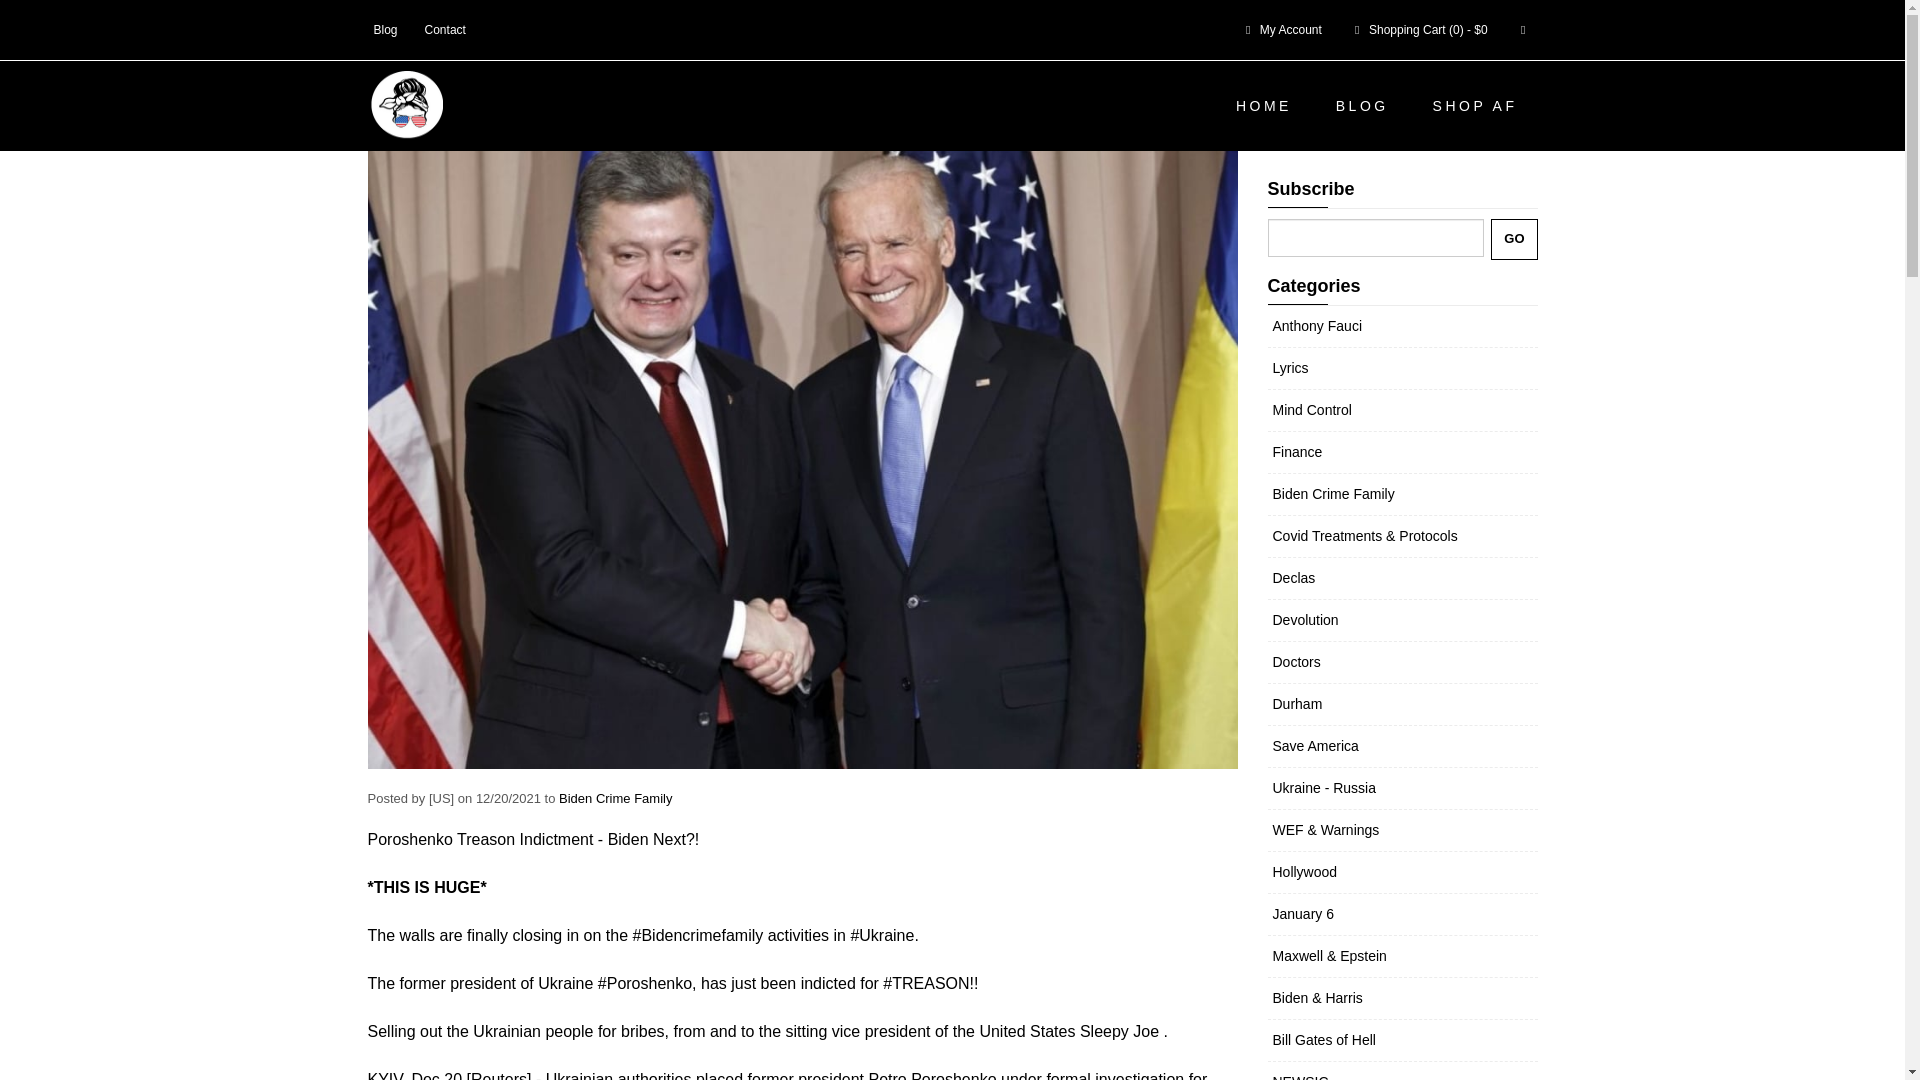 Image resolution: width=1920 pixels, height=1080 pixels. I want to click on Home, so click(386, 26).